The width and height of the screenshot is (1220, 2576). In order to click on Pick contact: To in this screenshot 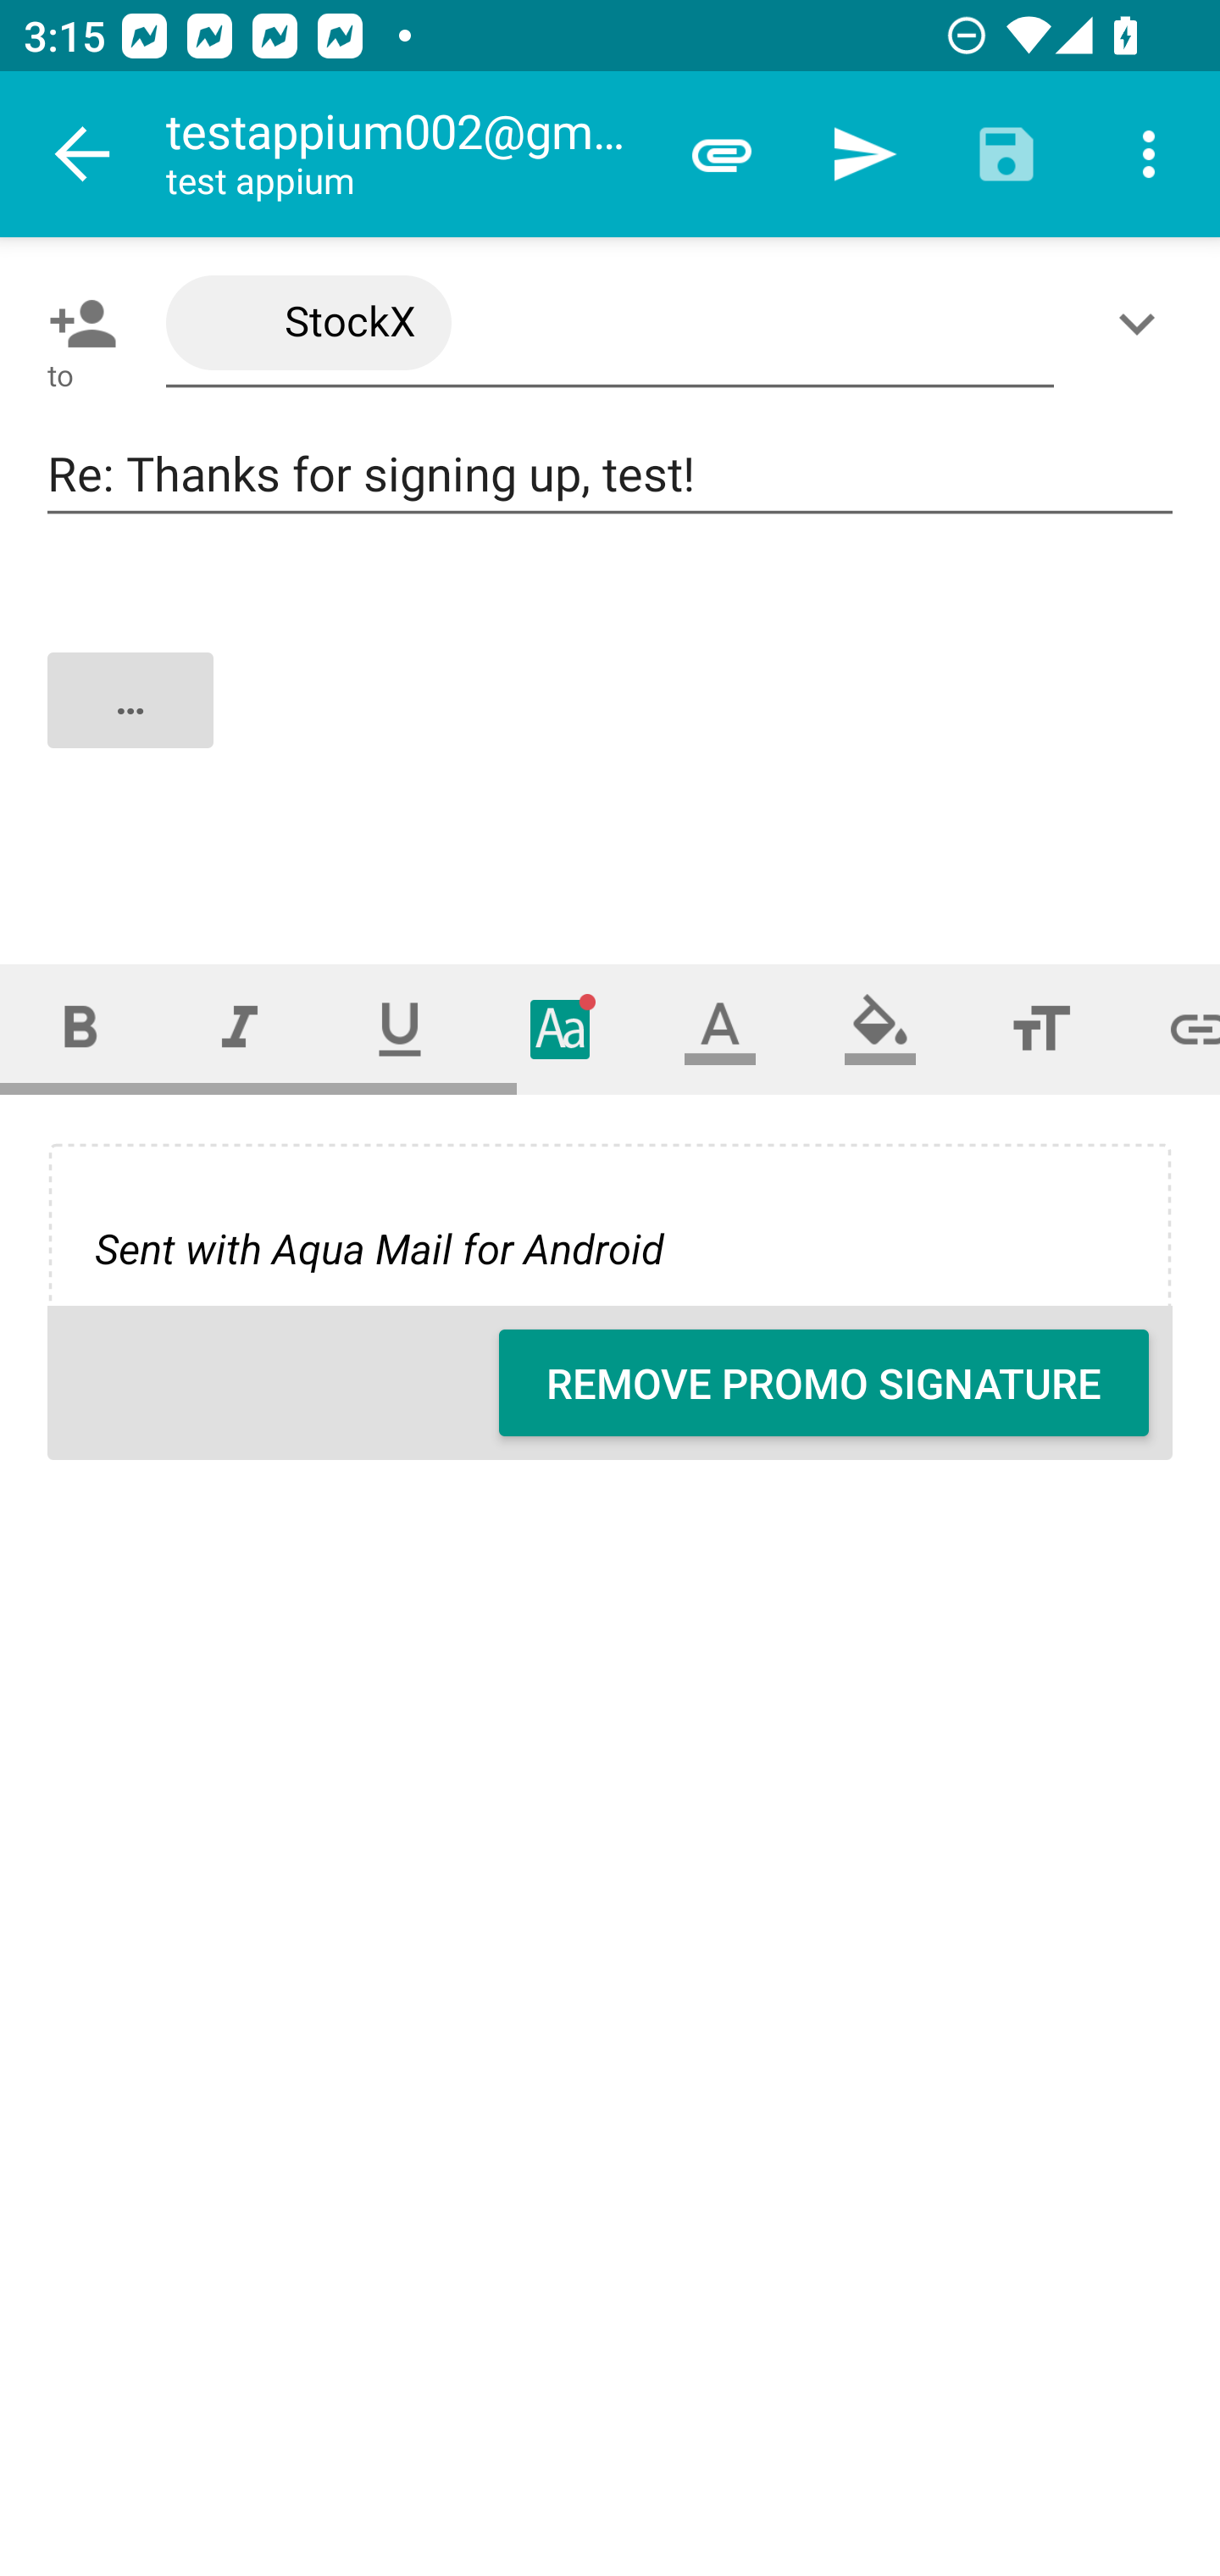, I will do `click(76, 323)`.